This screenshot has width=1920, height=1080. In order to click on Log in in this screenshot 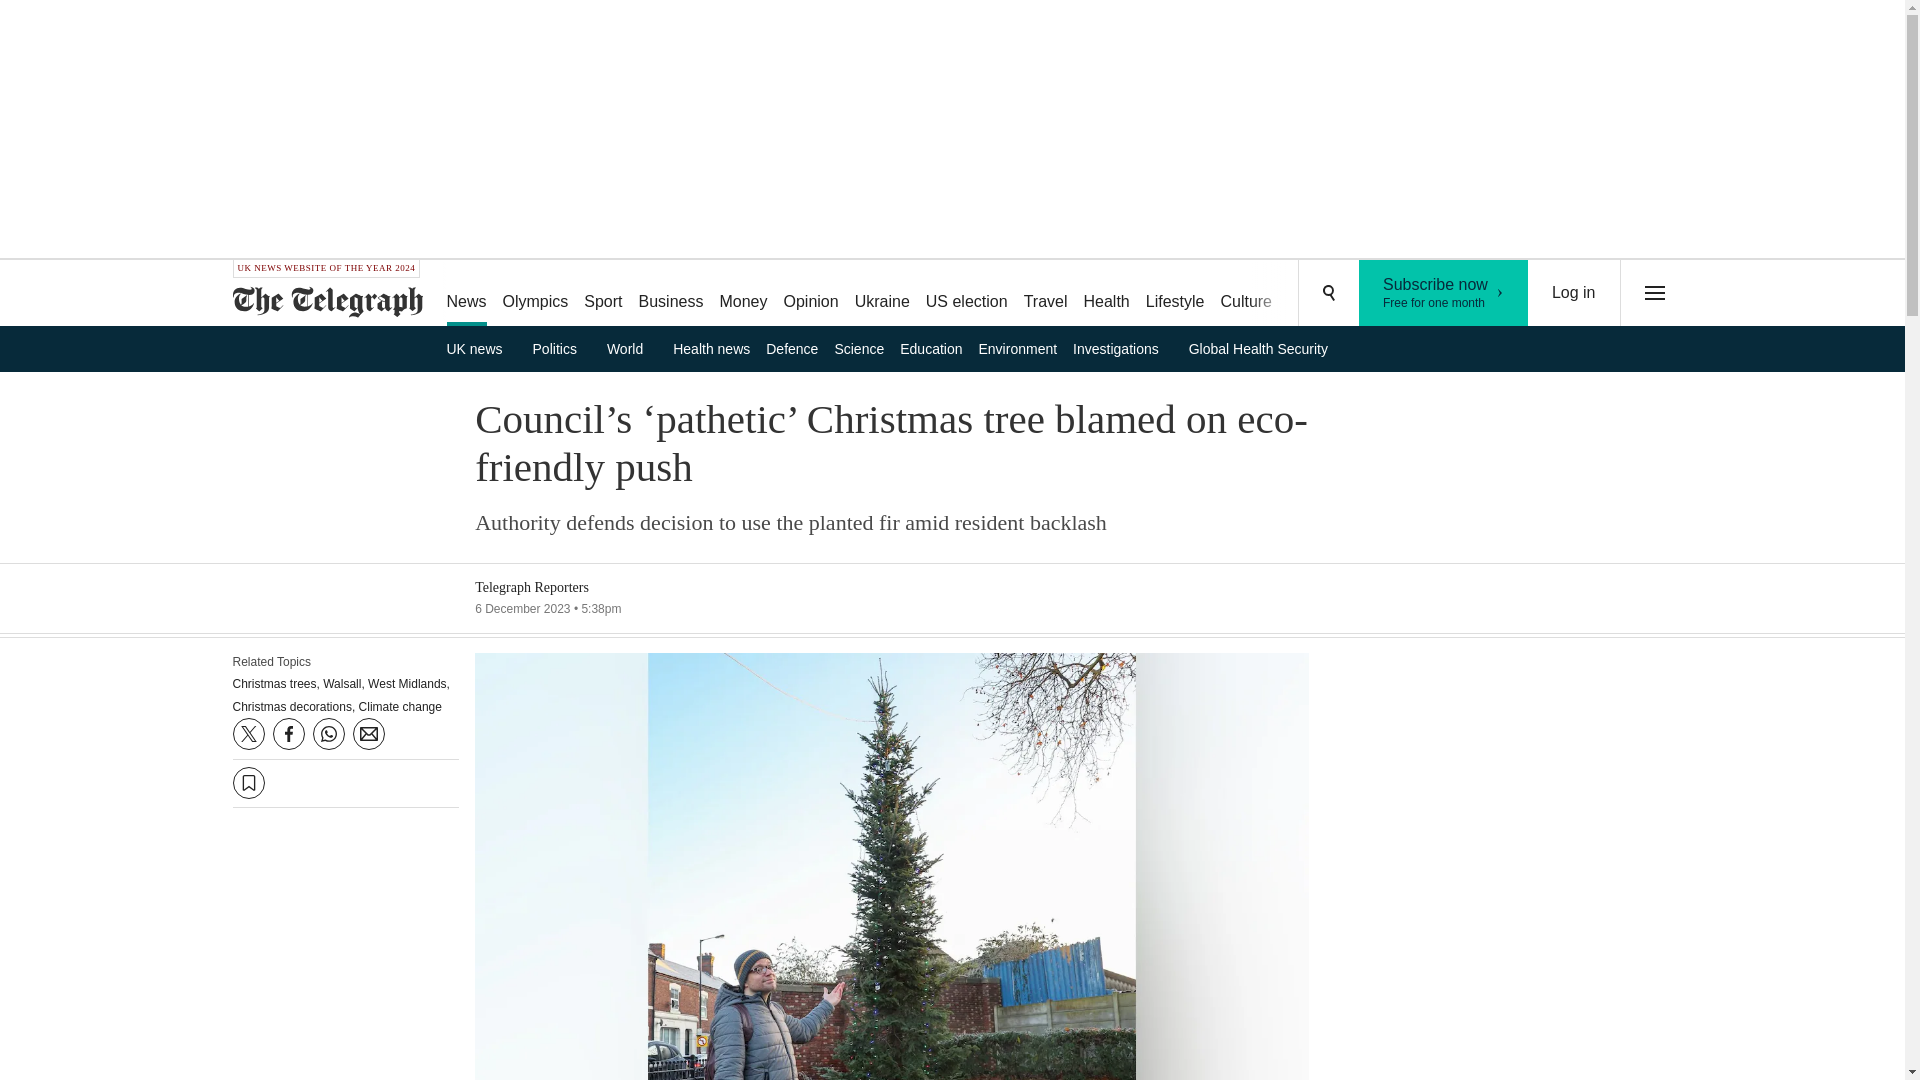, I will do `click(1316, 294)`.